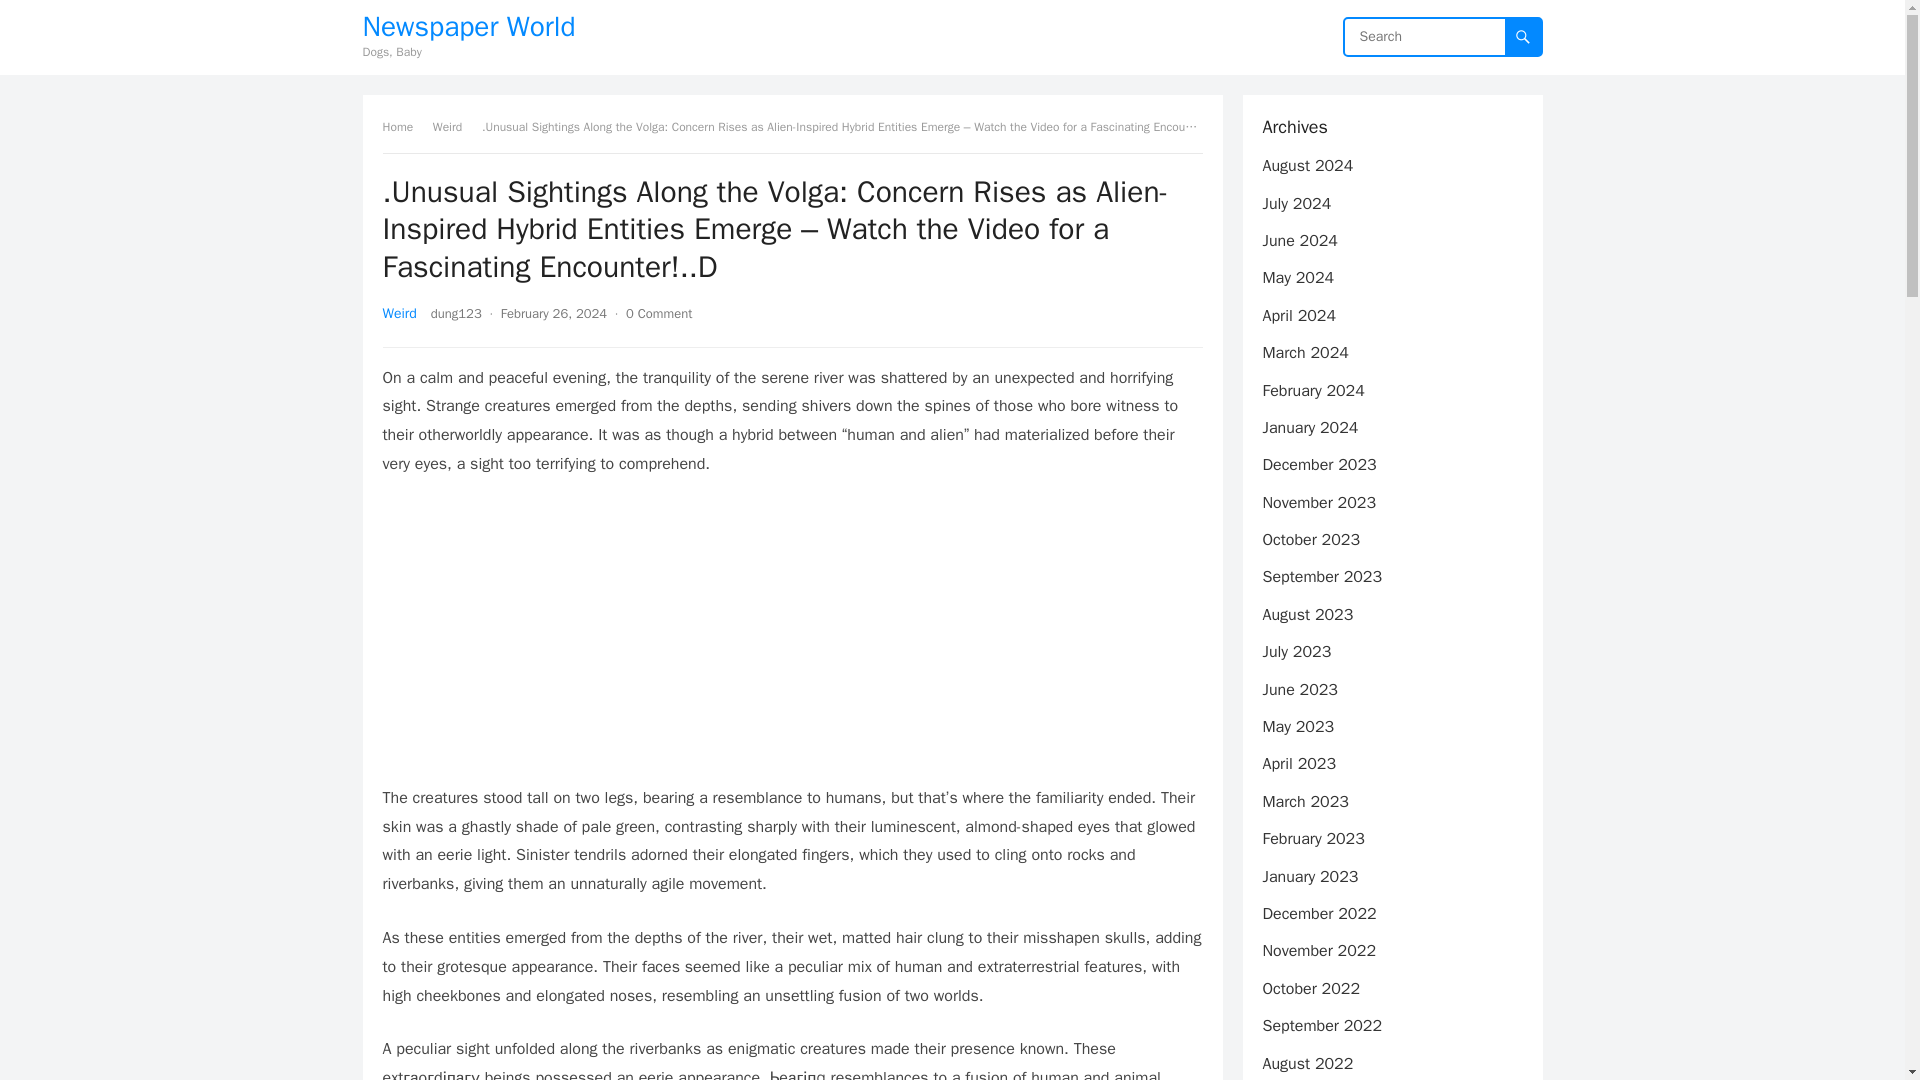 The width and height of the screenshot is (1920, 1080). Describe the element at coordinates (1318, 464) in the screenshot. I see `December 2023` at that location.